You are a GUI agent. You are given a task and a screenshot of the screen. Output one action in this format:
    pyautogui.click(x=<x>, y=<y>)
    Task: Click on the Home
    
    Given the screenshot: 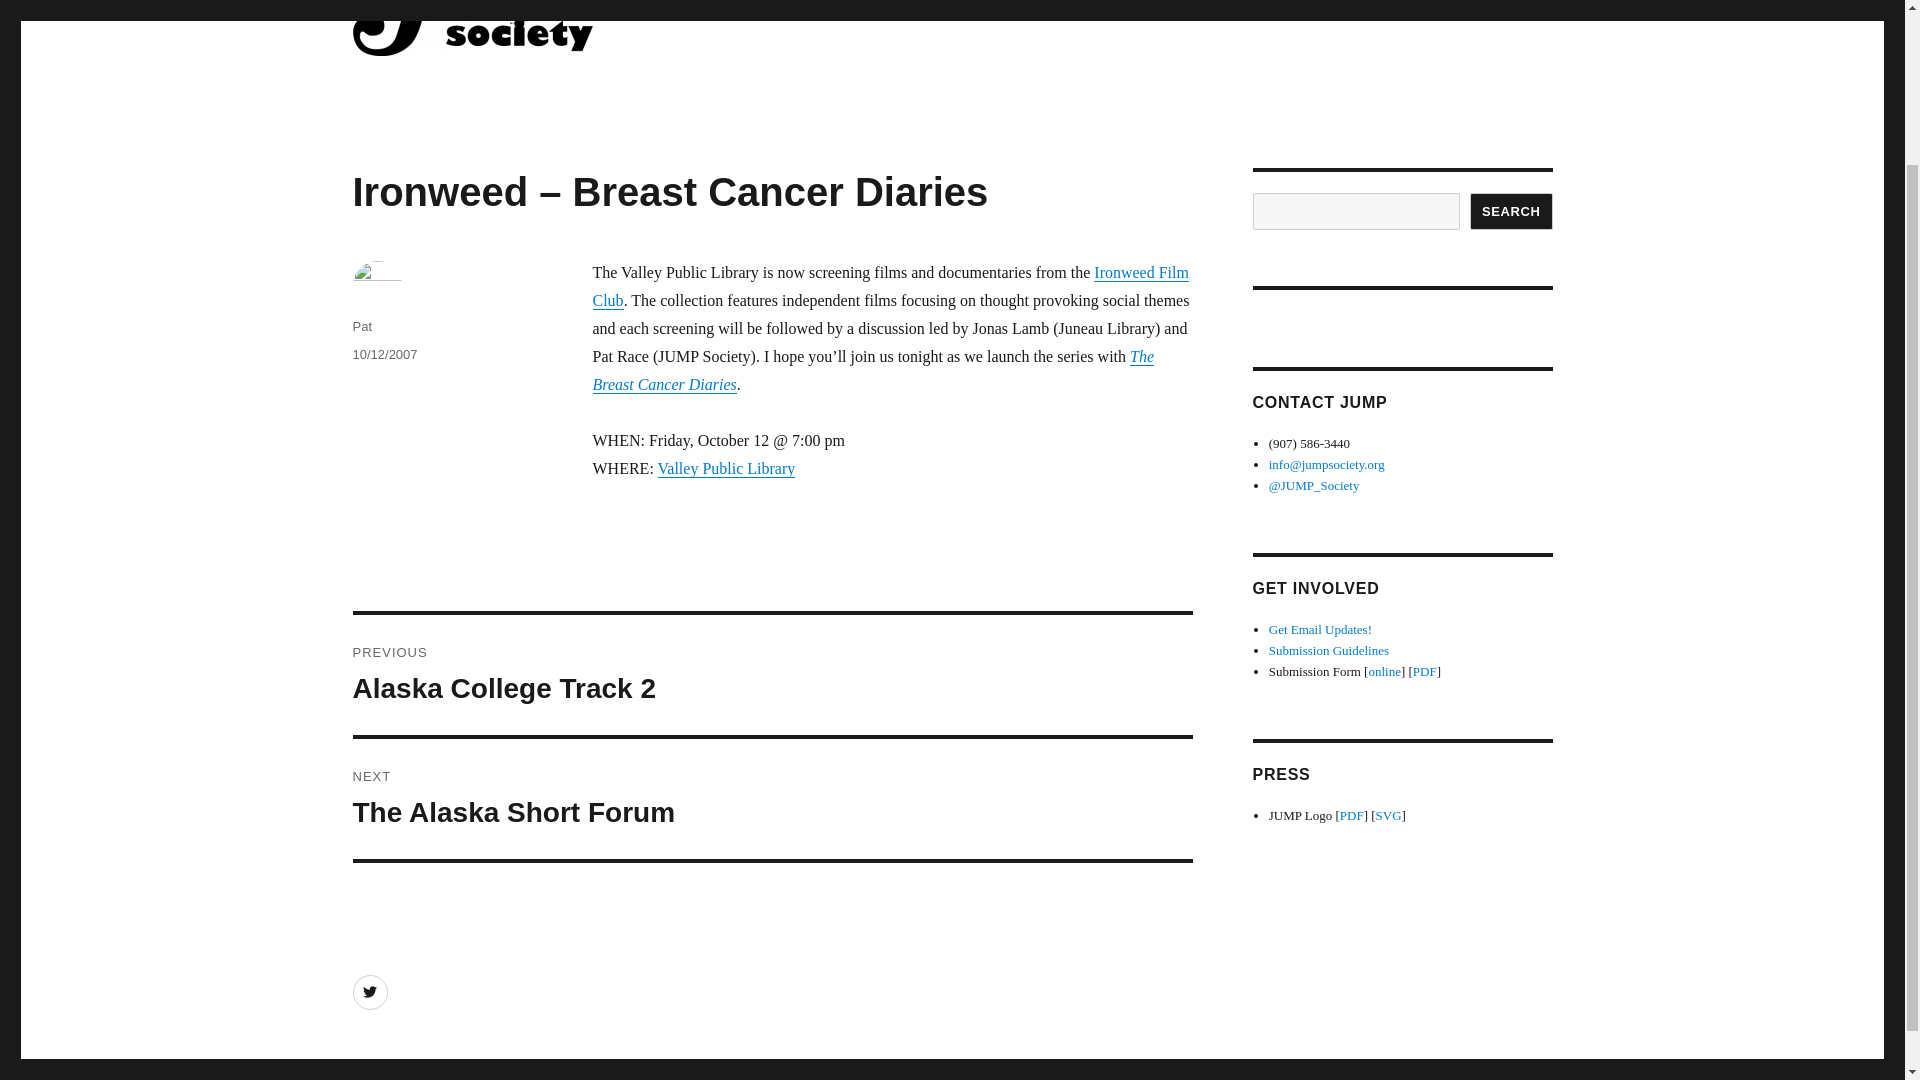 What is the action you would take?
    pyautogui.click(x=1390, y=10)
    